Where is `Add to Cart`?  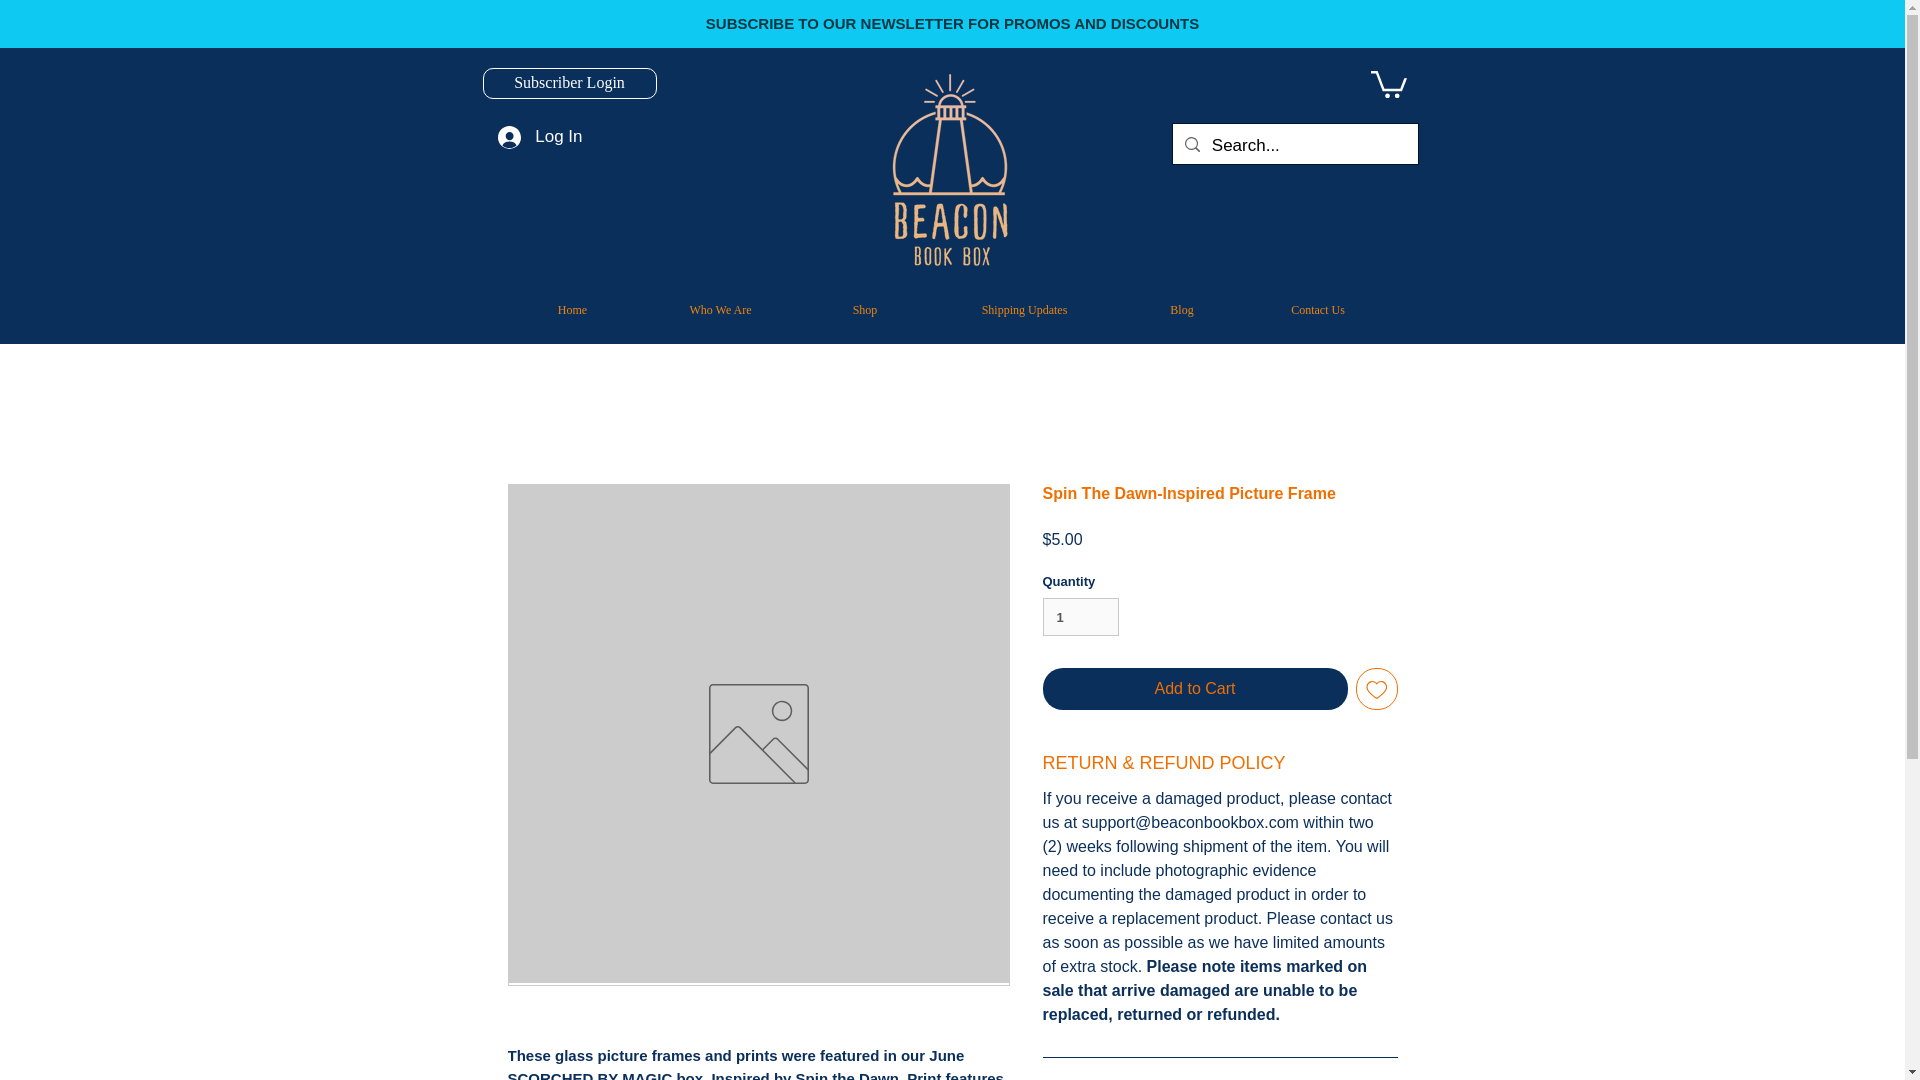 Add to Cart is located at coordinates (1194, 688).